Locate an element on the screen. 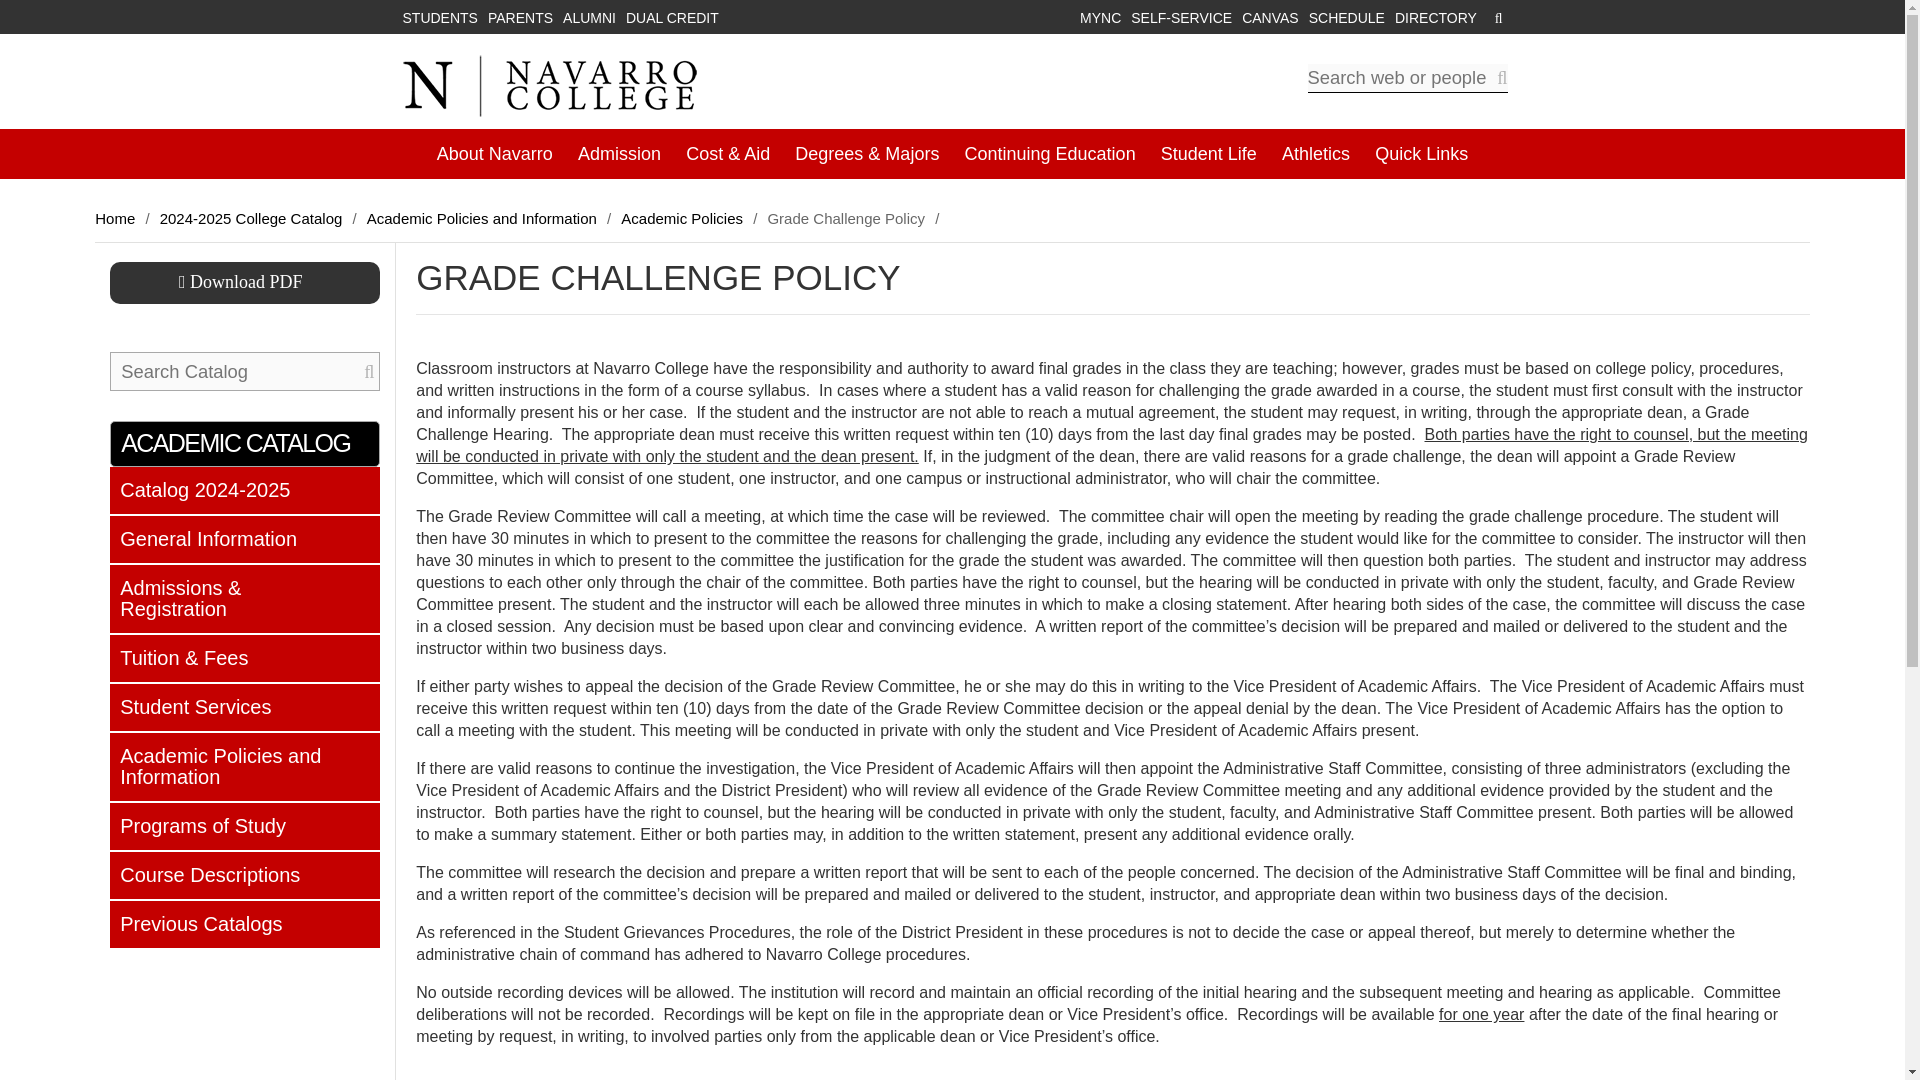 Image resolution: width=1920 pixels, height=1080 pixels. Admission is located at coordinates (619, 154).